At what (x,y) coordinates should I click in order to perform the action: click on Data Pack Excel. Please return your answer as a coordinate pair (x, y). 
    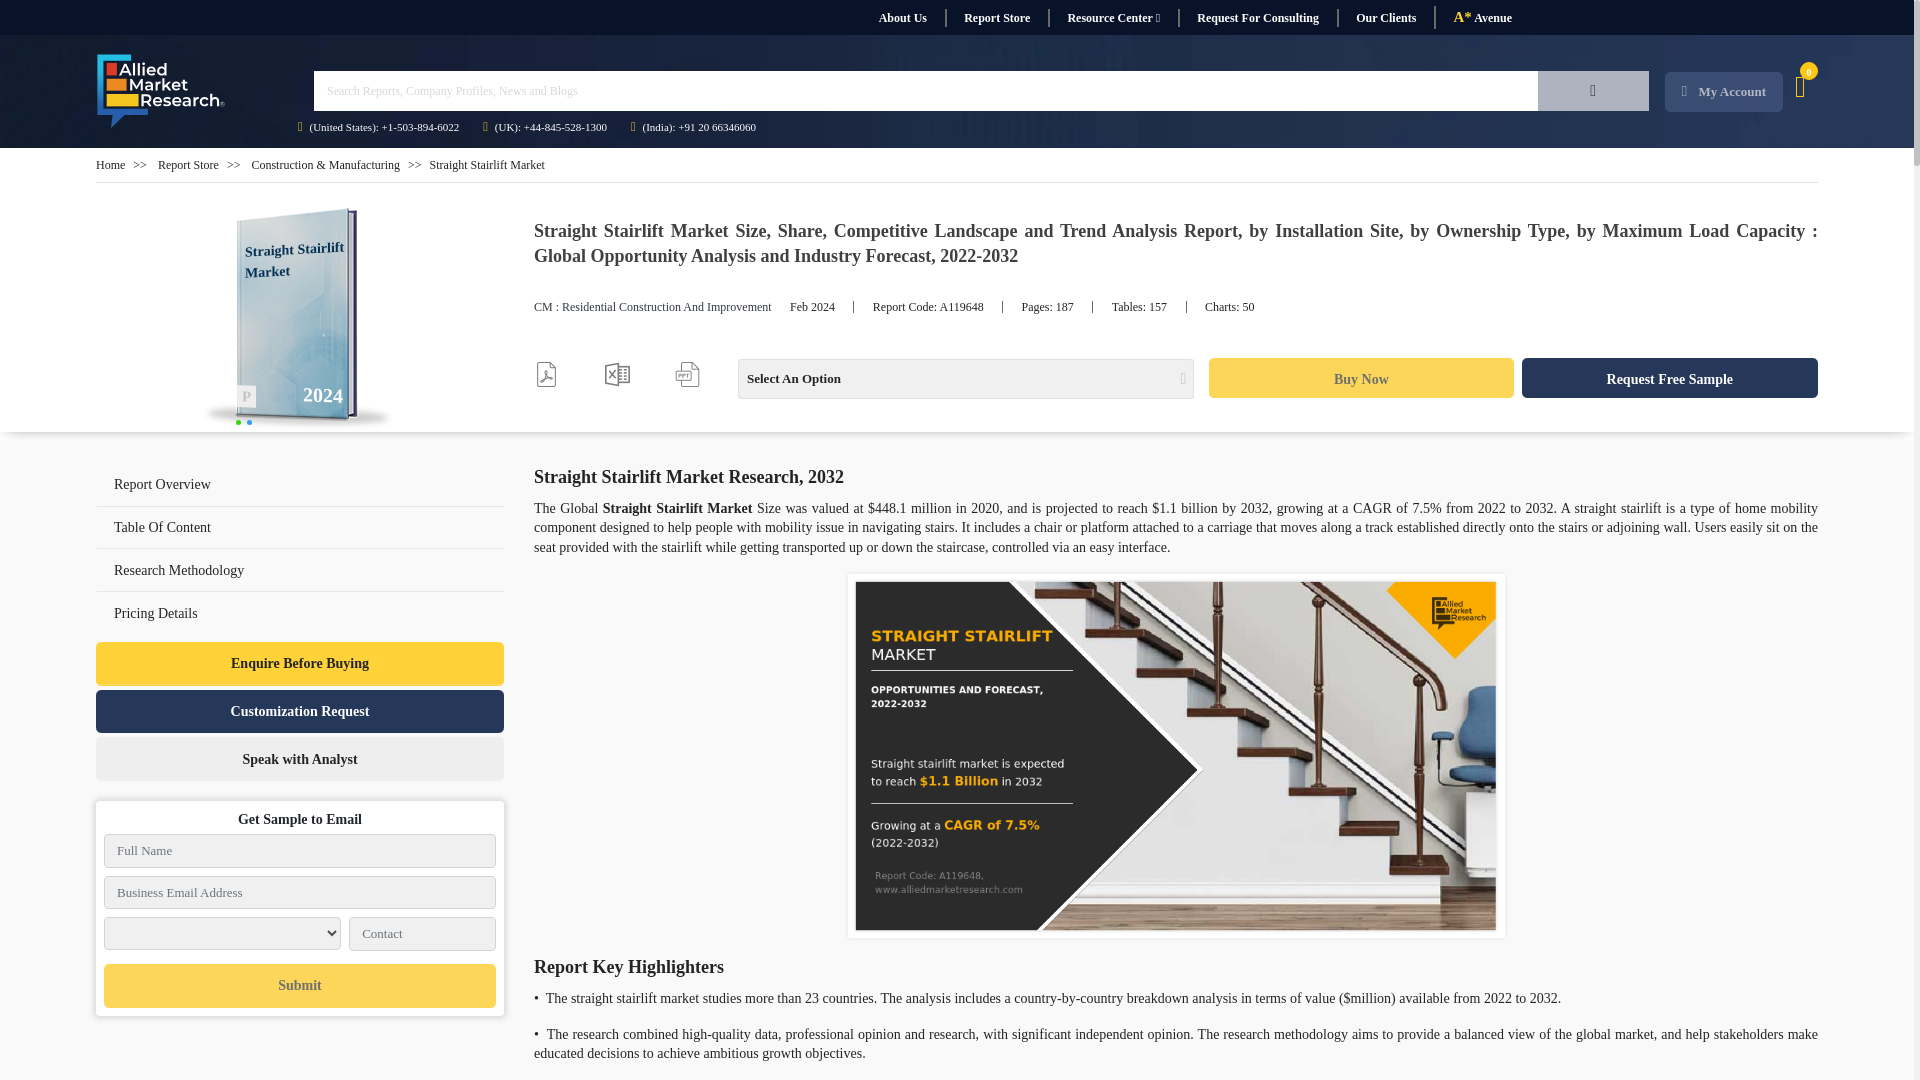
    Looking at the image, I should click on (616, 374).